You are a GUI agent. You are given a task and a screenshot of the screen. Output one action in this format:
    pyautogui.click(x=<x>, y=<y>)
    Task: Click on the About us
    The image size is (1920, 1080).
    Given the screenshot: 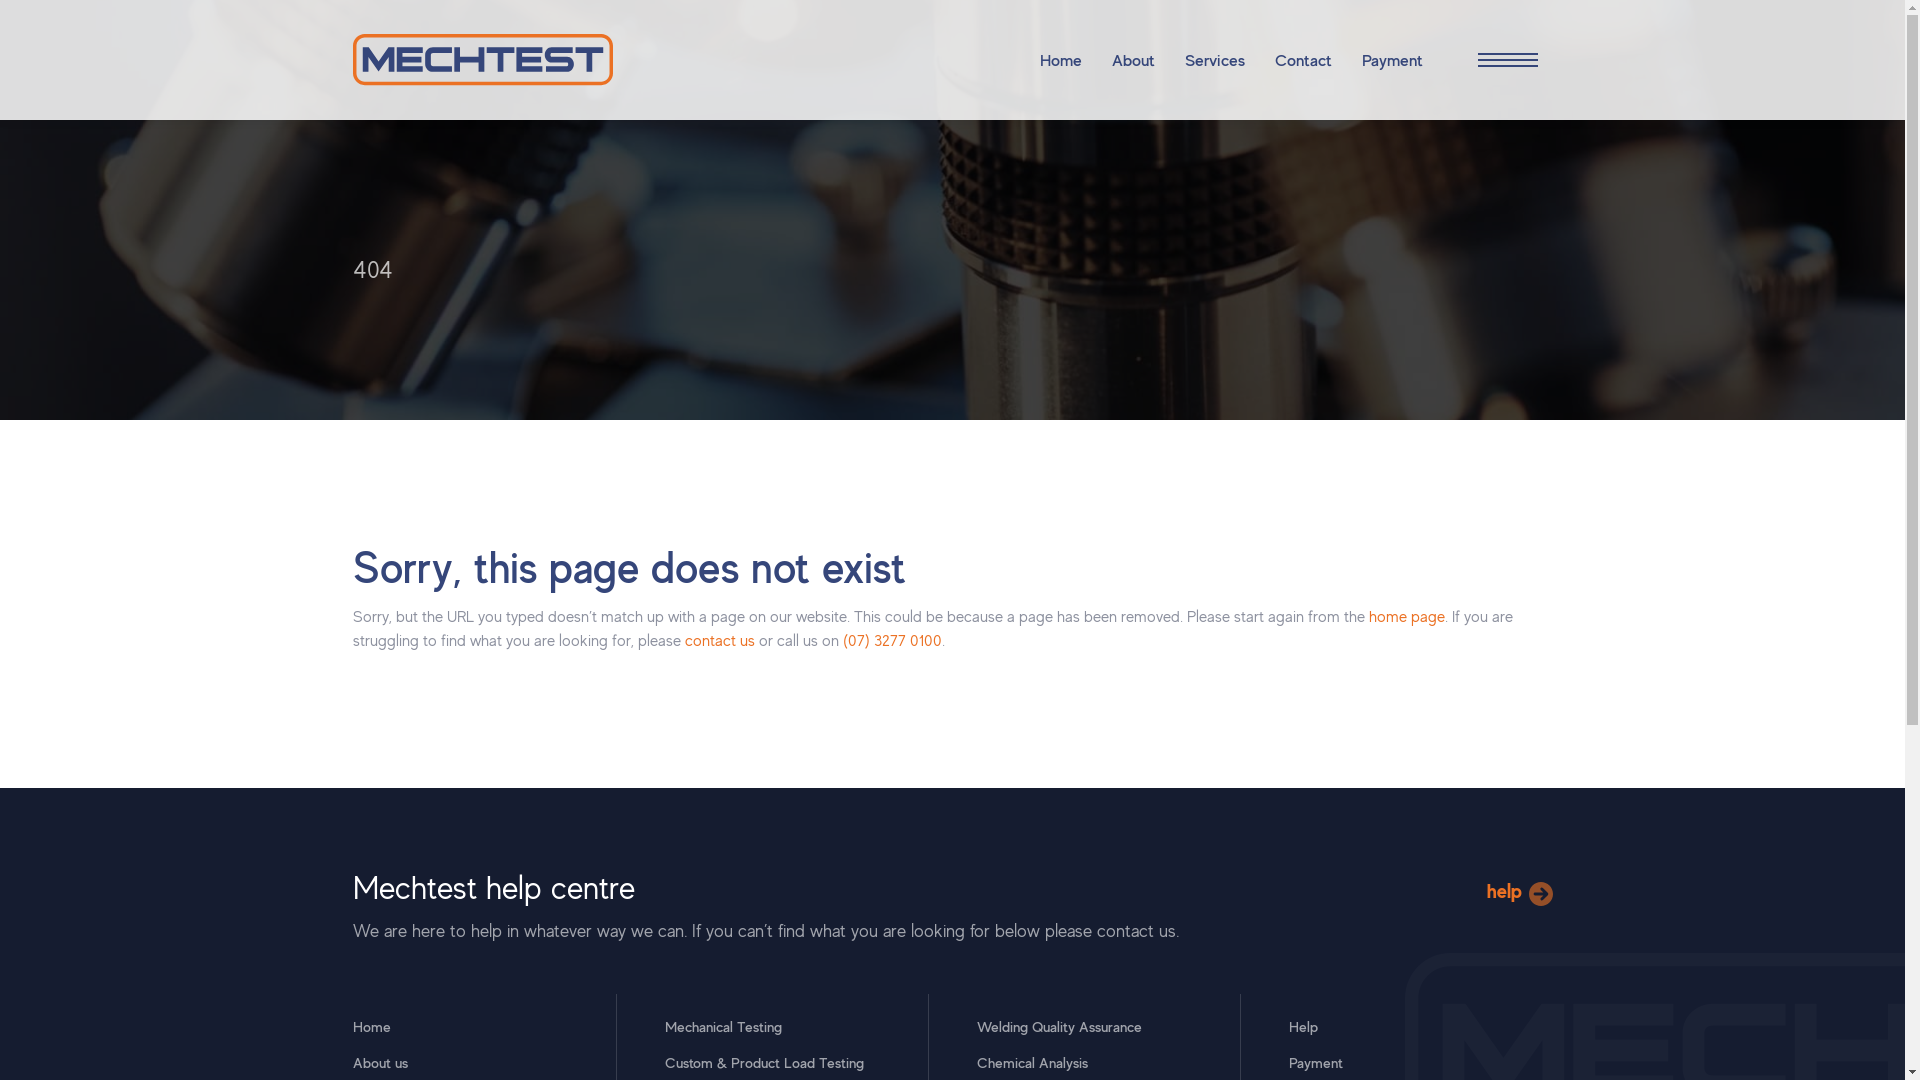 What is the action you would take?
    pyautogui.click(x=380, y=1062)
    